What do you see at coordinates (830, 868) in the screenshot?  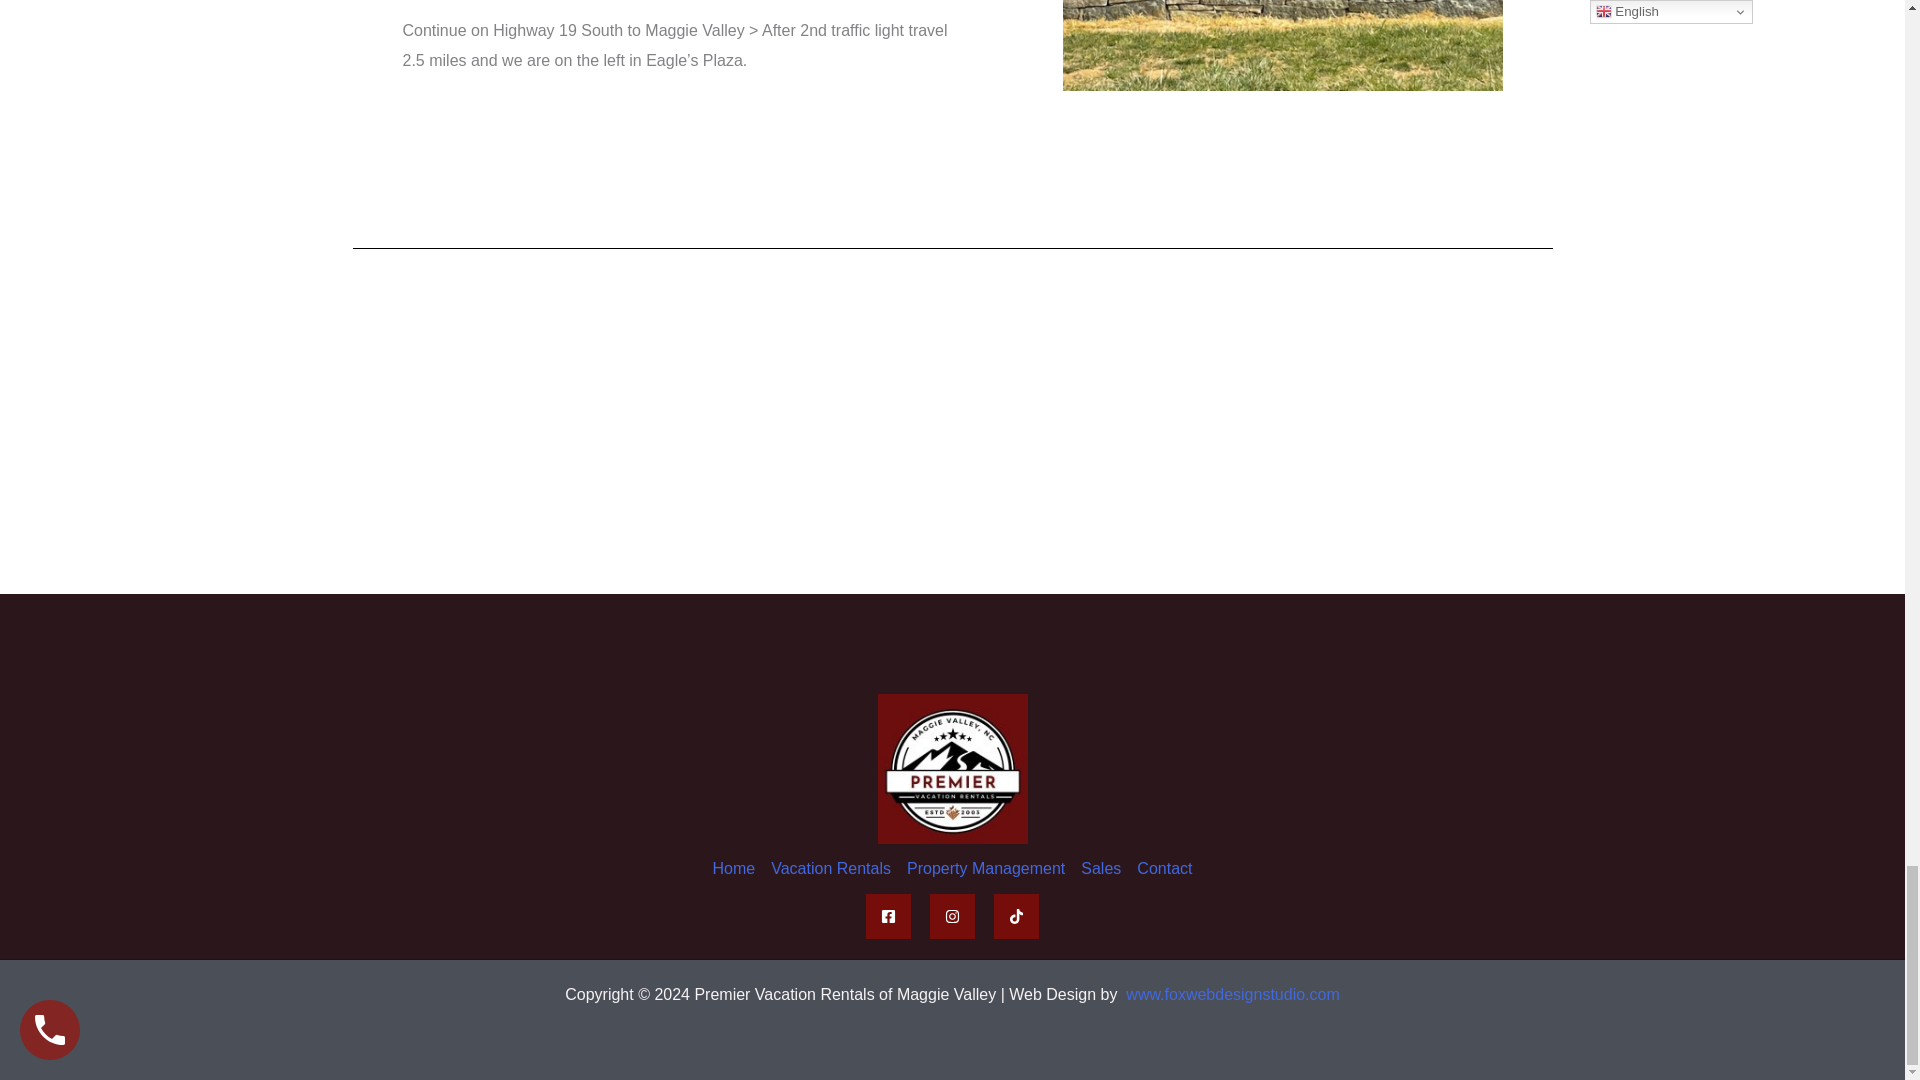 I see `Vacation Rentals` at bounding box center [830, 868].